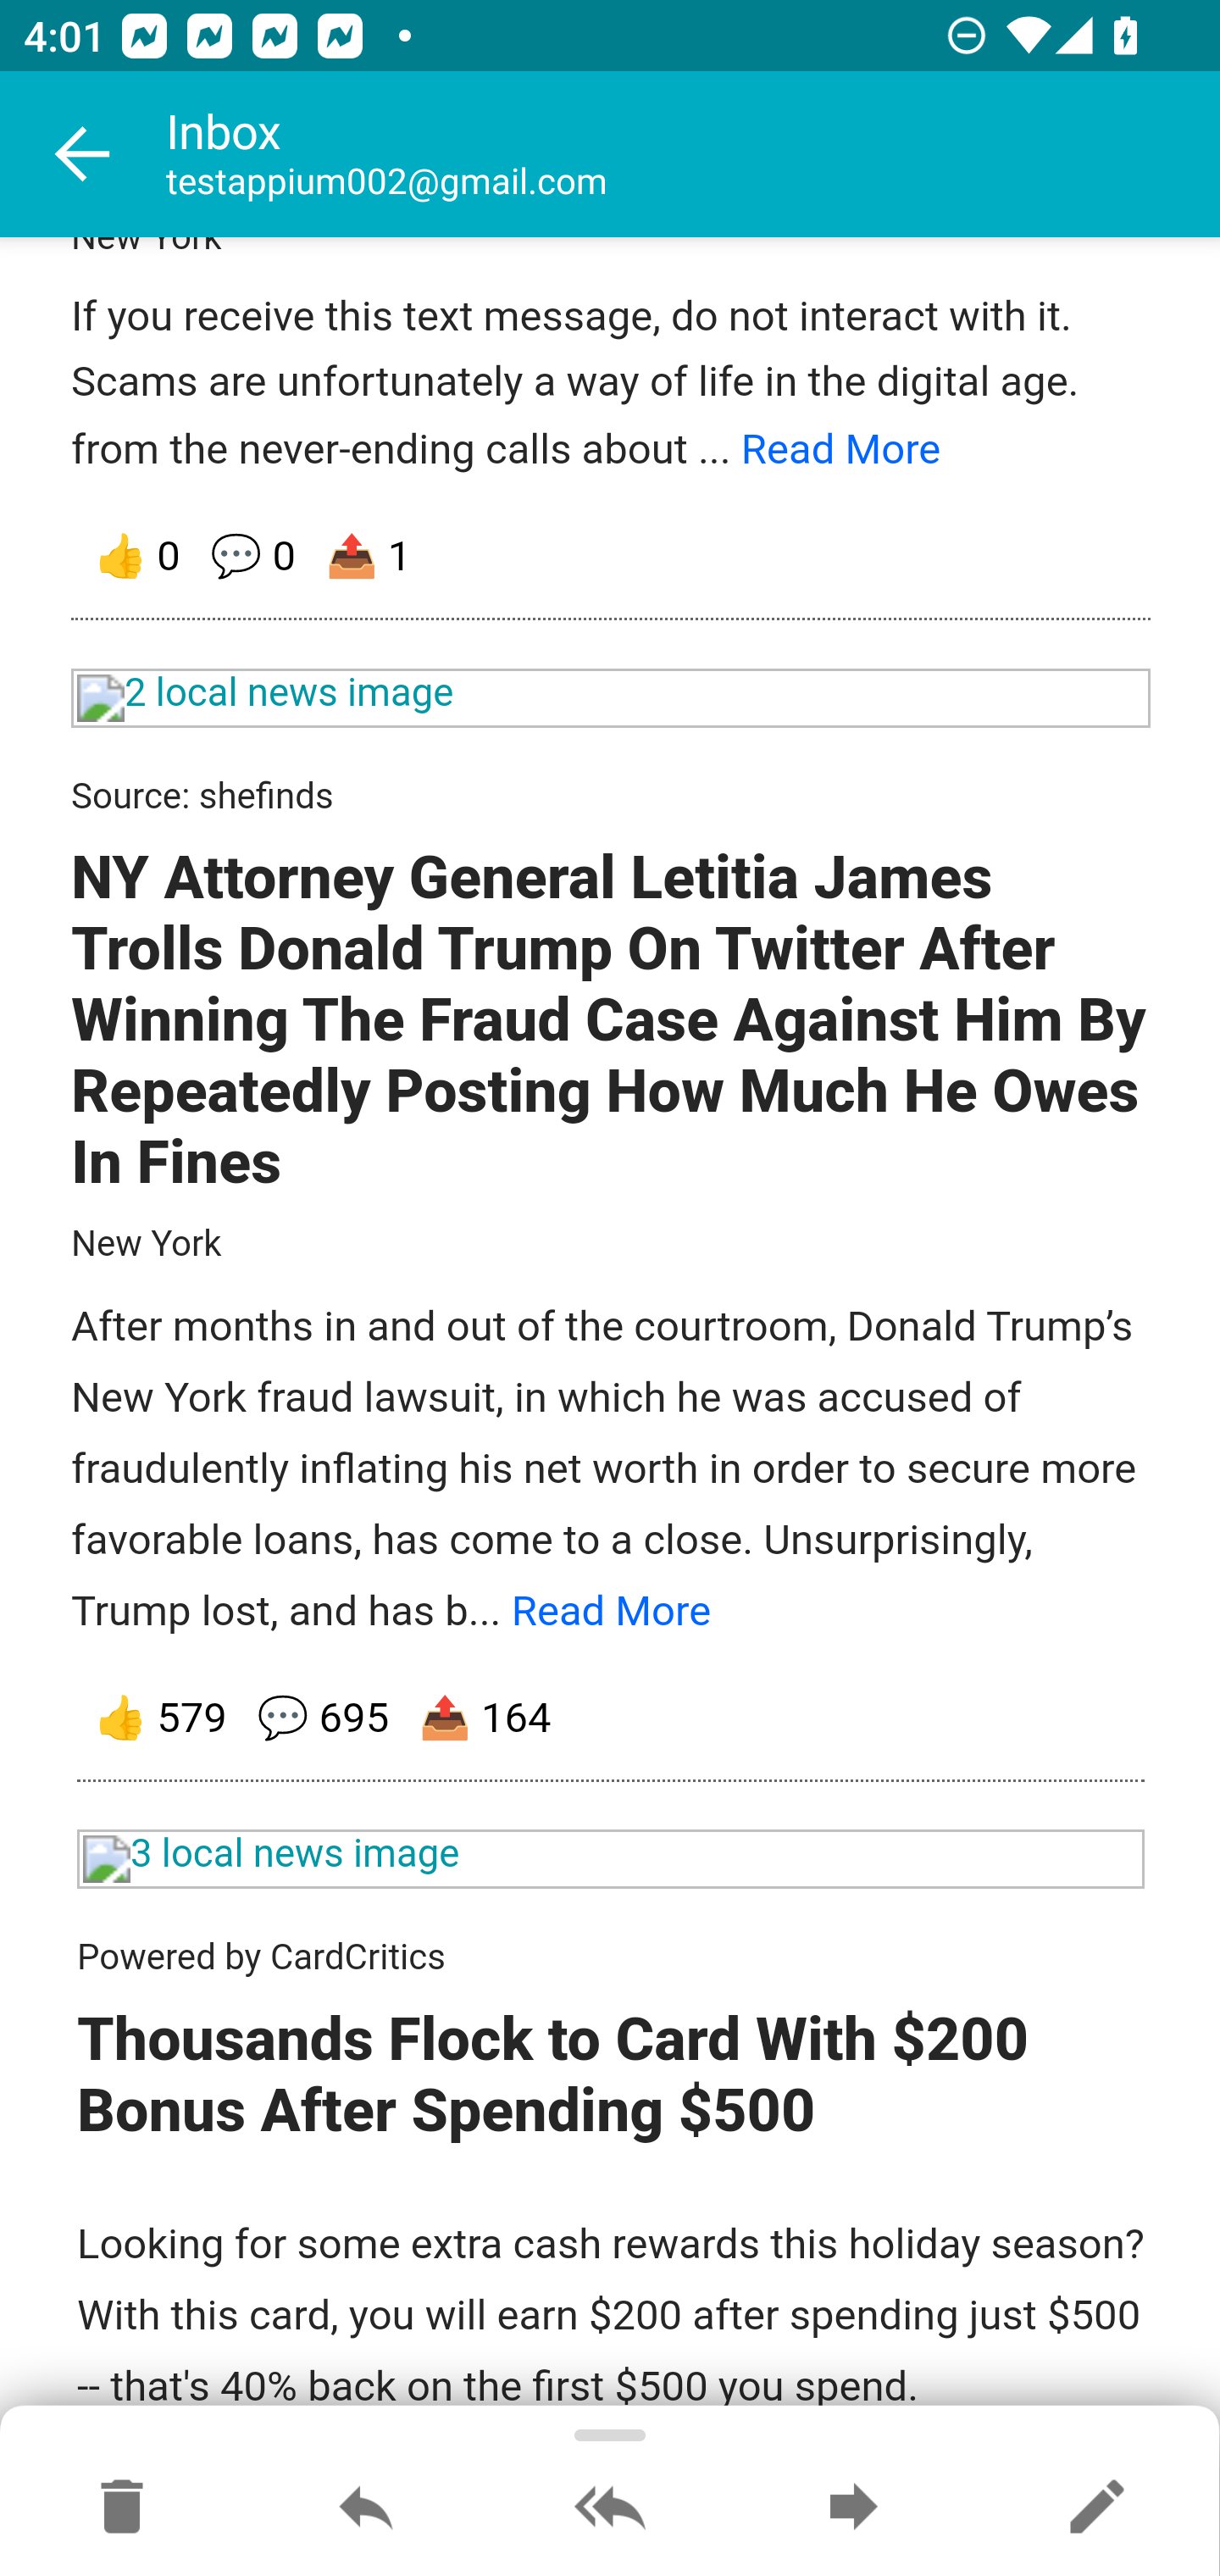 This screenshot has height=2576, width=1220. Describe the element at coordinates (610, 2508) in the screenshot. I see `Reply all` at that location.